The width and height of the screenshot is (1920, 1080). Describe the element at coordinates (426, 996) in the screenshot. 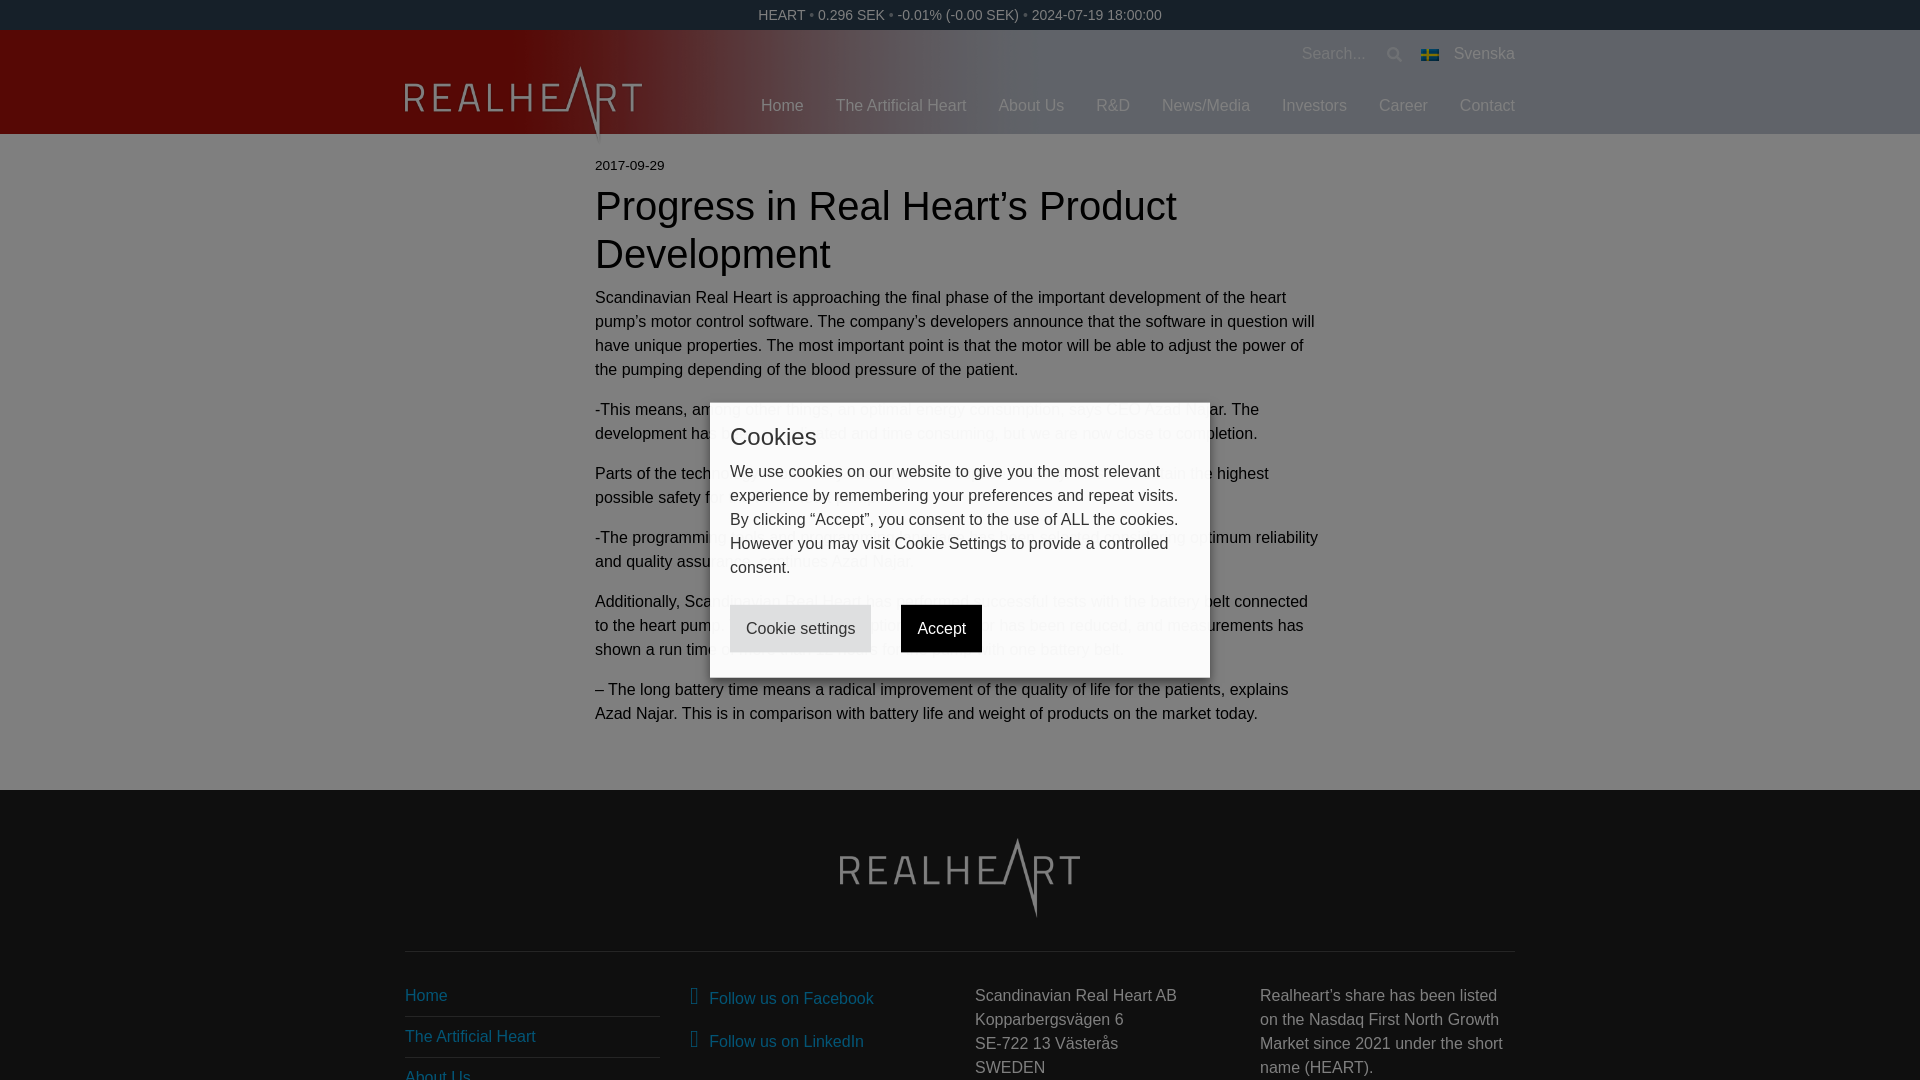

I see `Home` at that location.